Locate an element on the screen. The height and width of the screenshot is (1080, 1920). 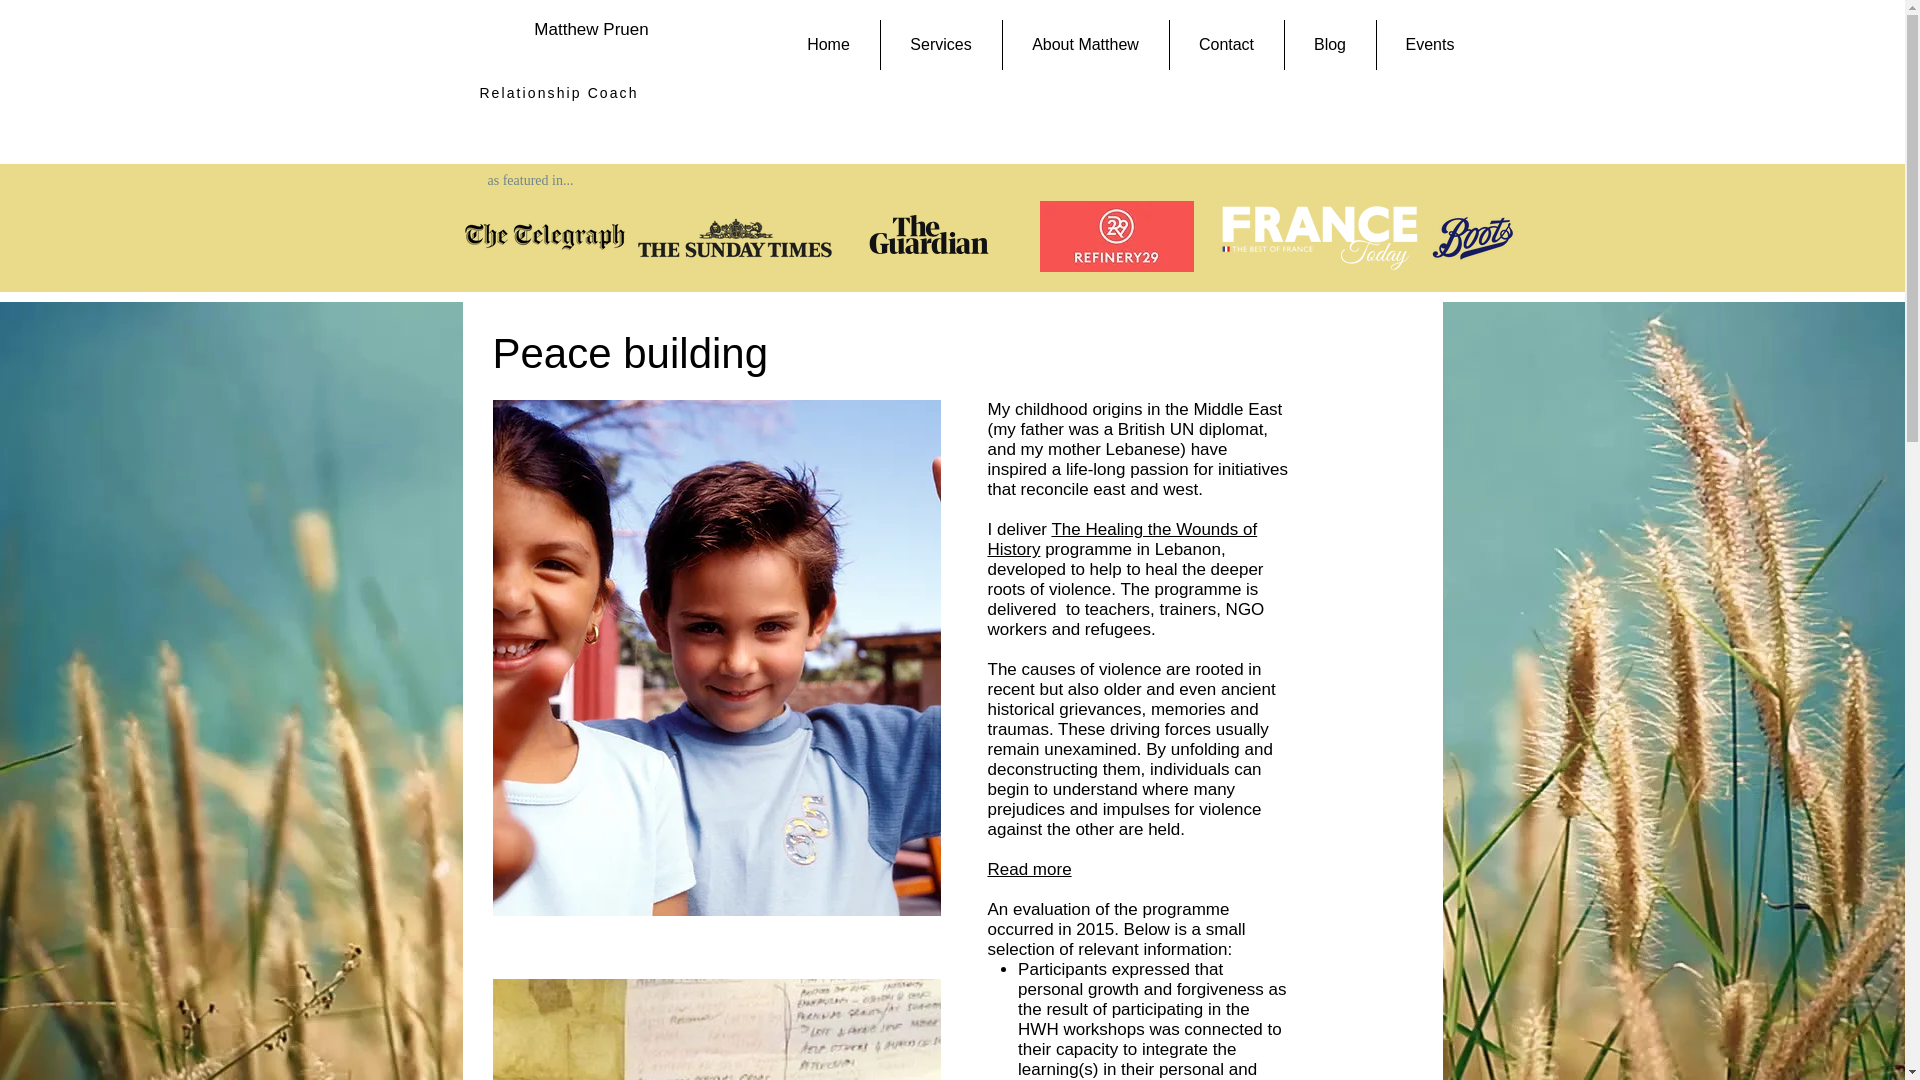
Relationship Coach is located at coordinates (558, 93).